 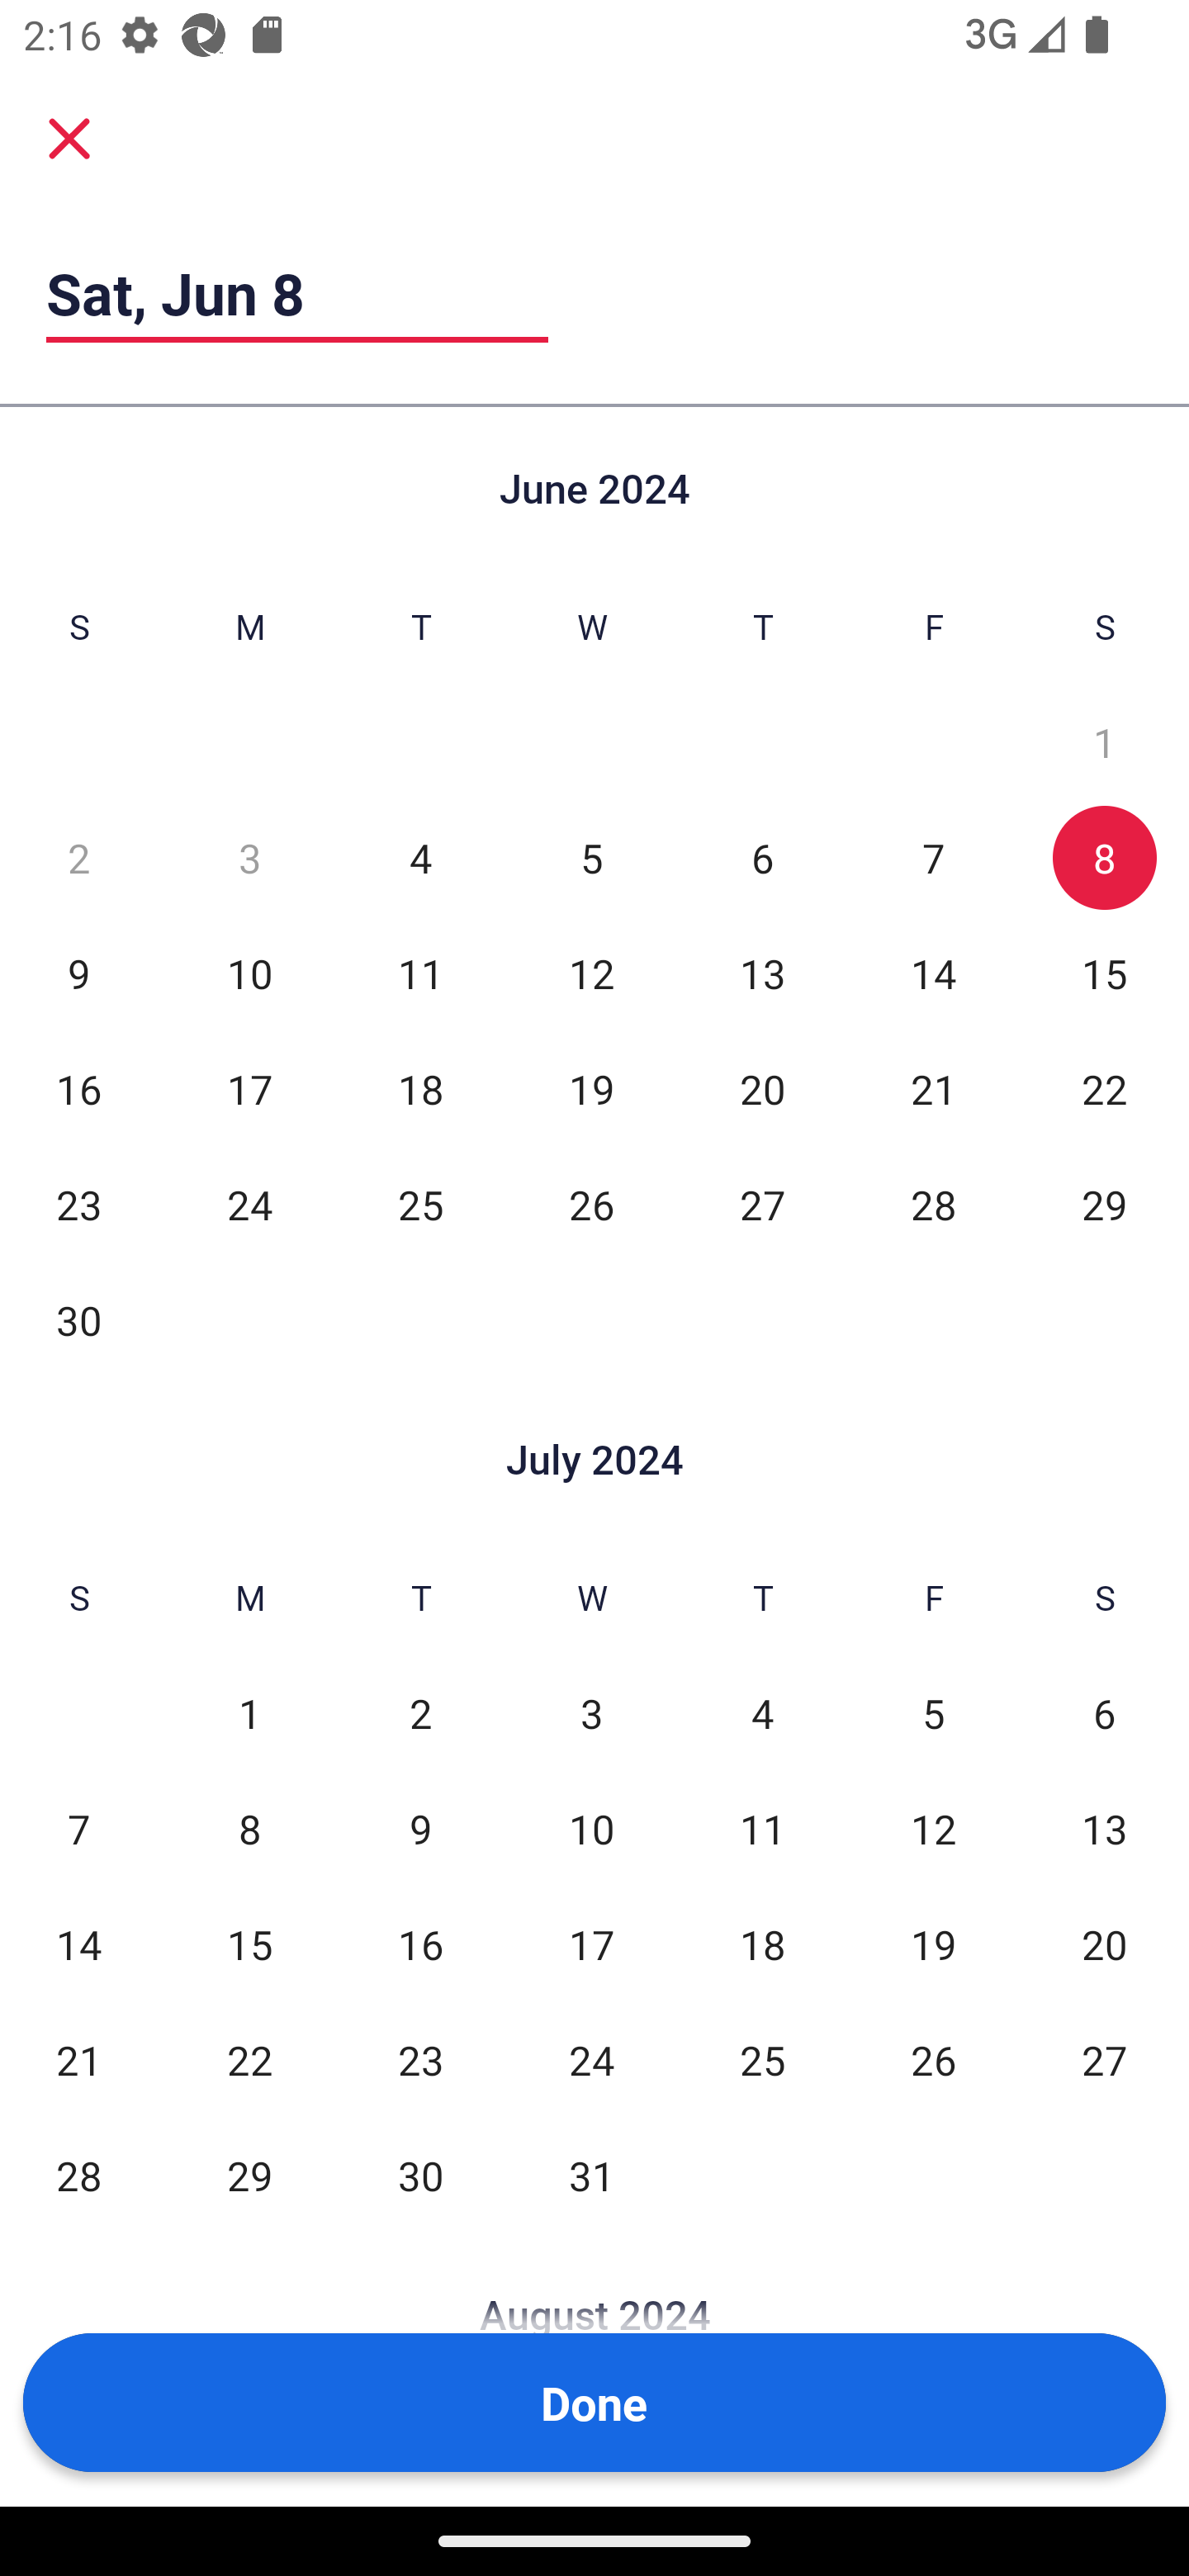 I want to click on 30 Tue, Jul 30, Not Selected, so click(x=421, y=2175).